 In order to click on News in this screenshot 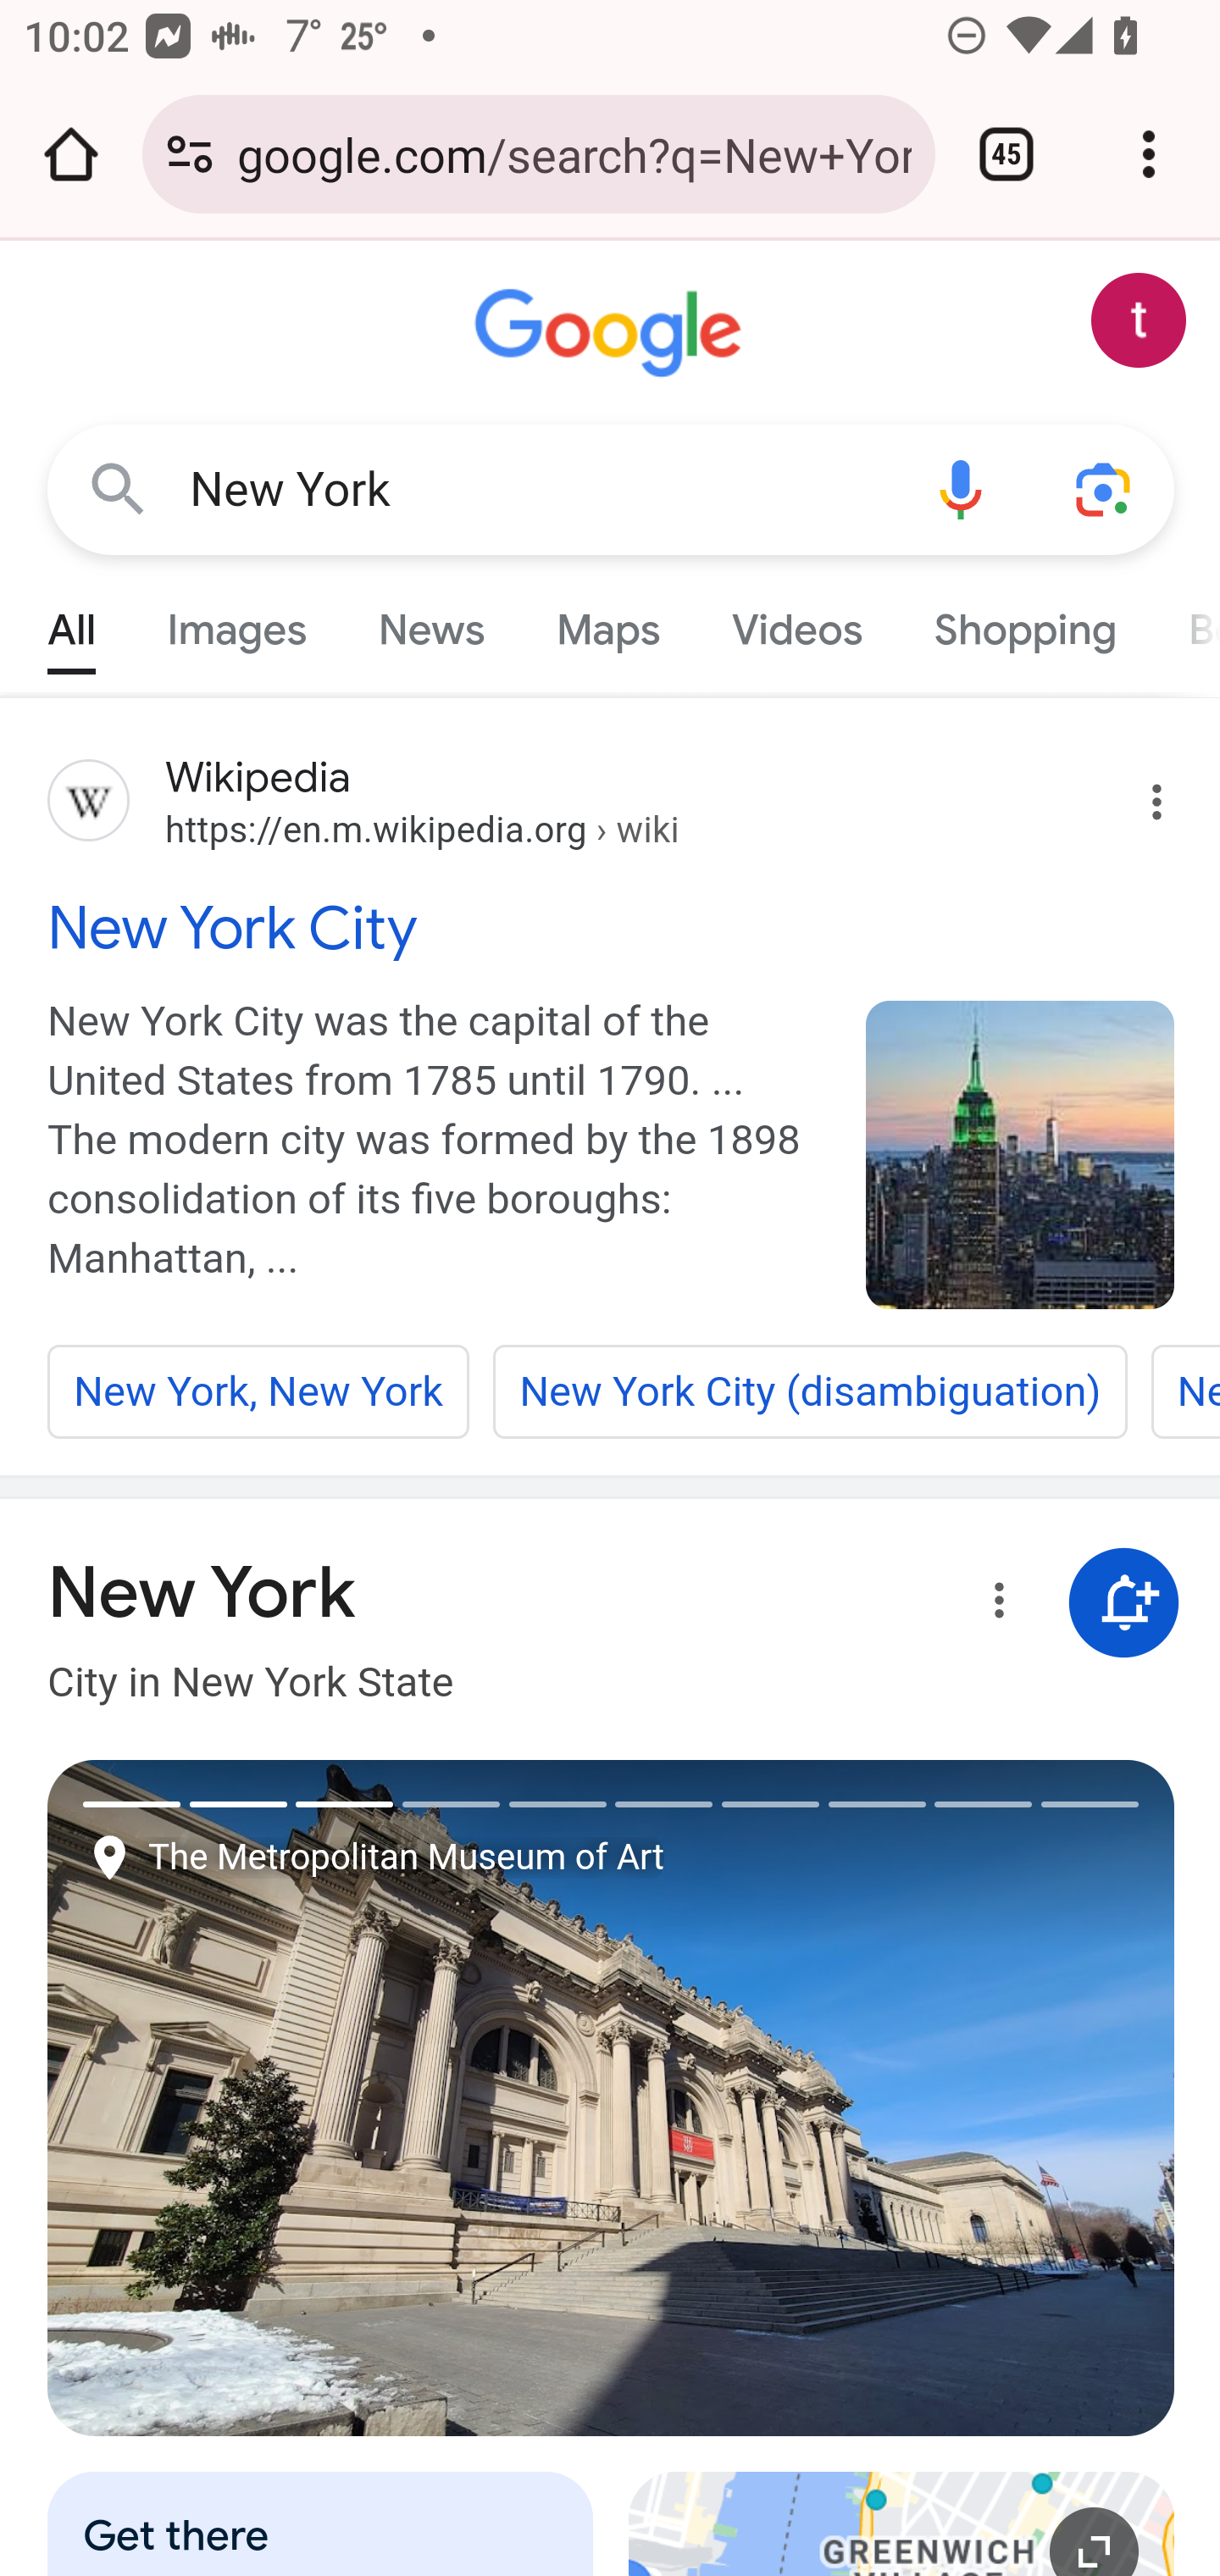, I will do `click(430, 622)`.